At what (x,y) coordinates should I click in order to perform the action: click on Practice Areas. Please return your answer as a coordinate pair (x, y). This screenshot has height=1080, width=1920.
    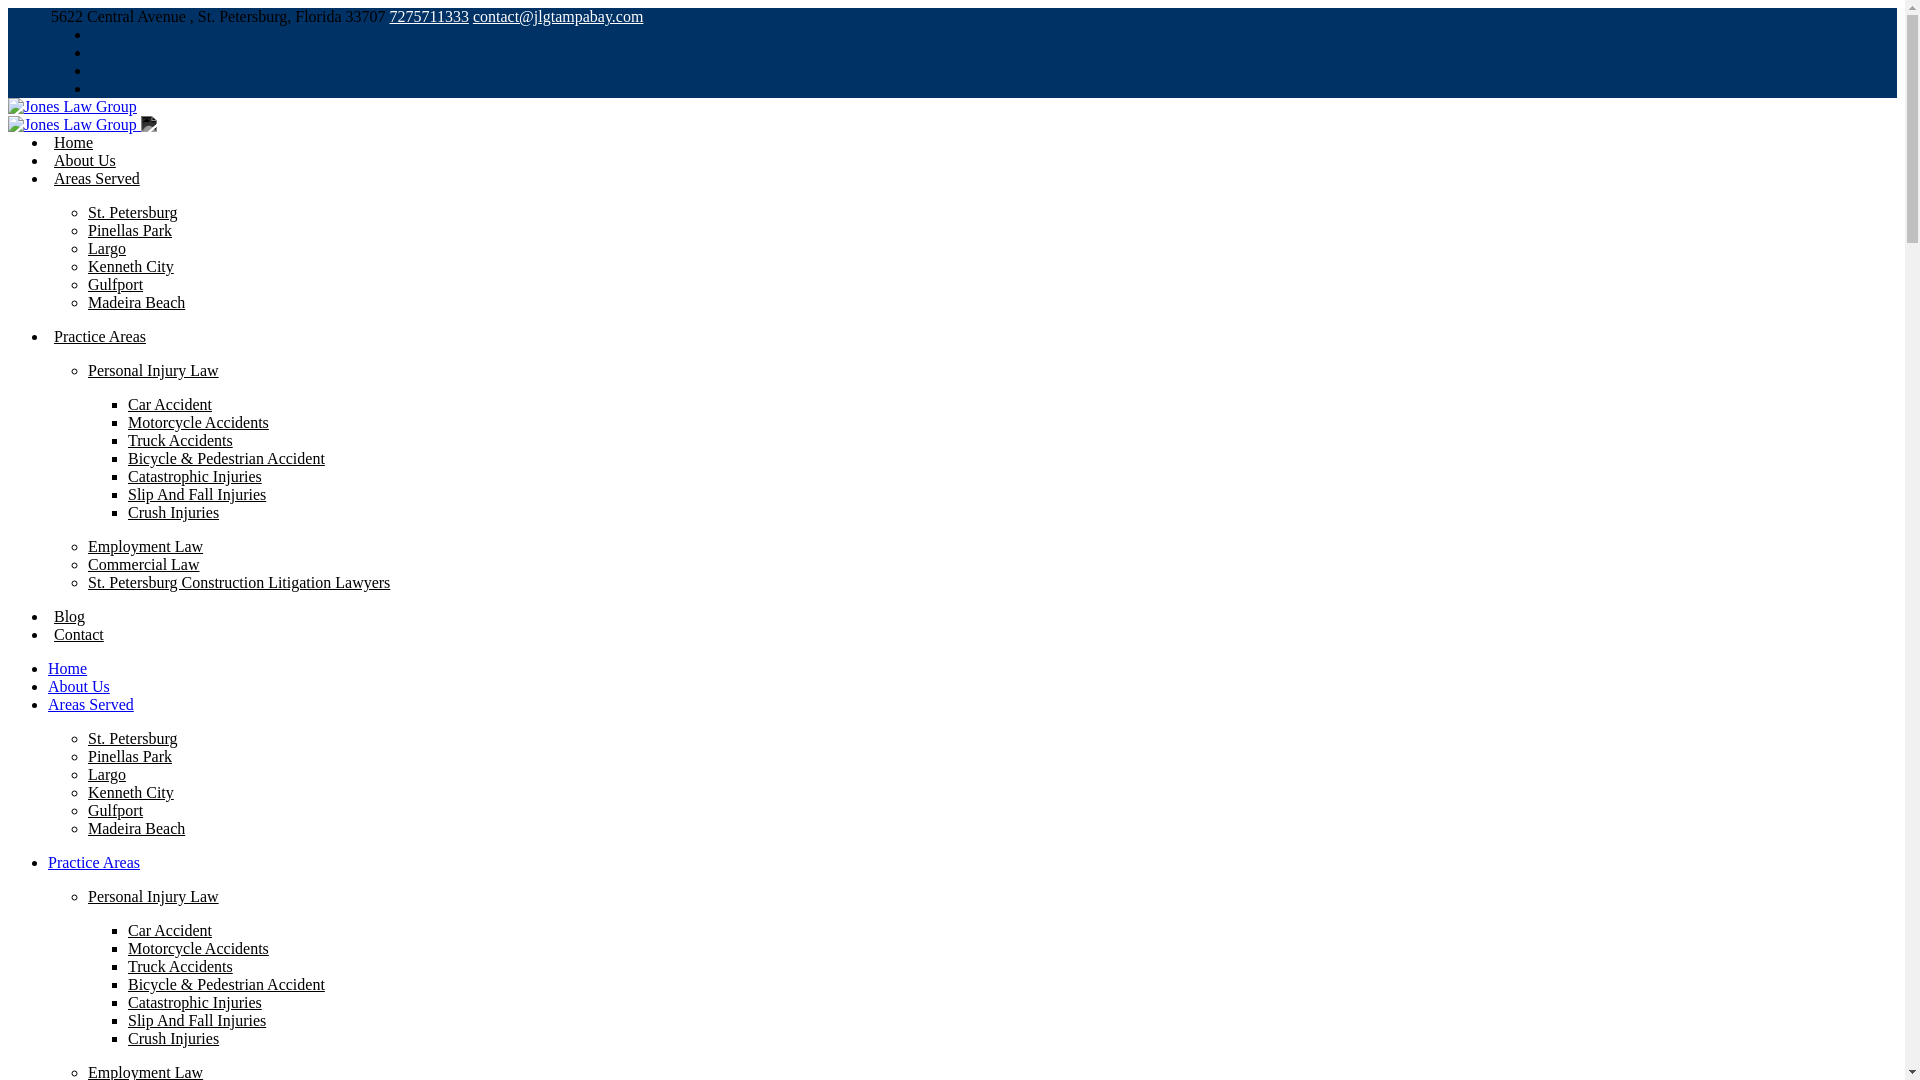
    Looking at the image, I should click on (99, 336).